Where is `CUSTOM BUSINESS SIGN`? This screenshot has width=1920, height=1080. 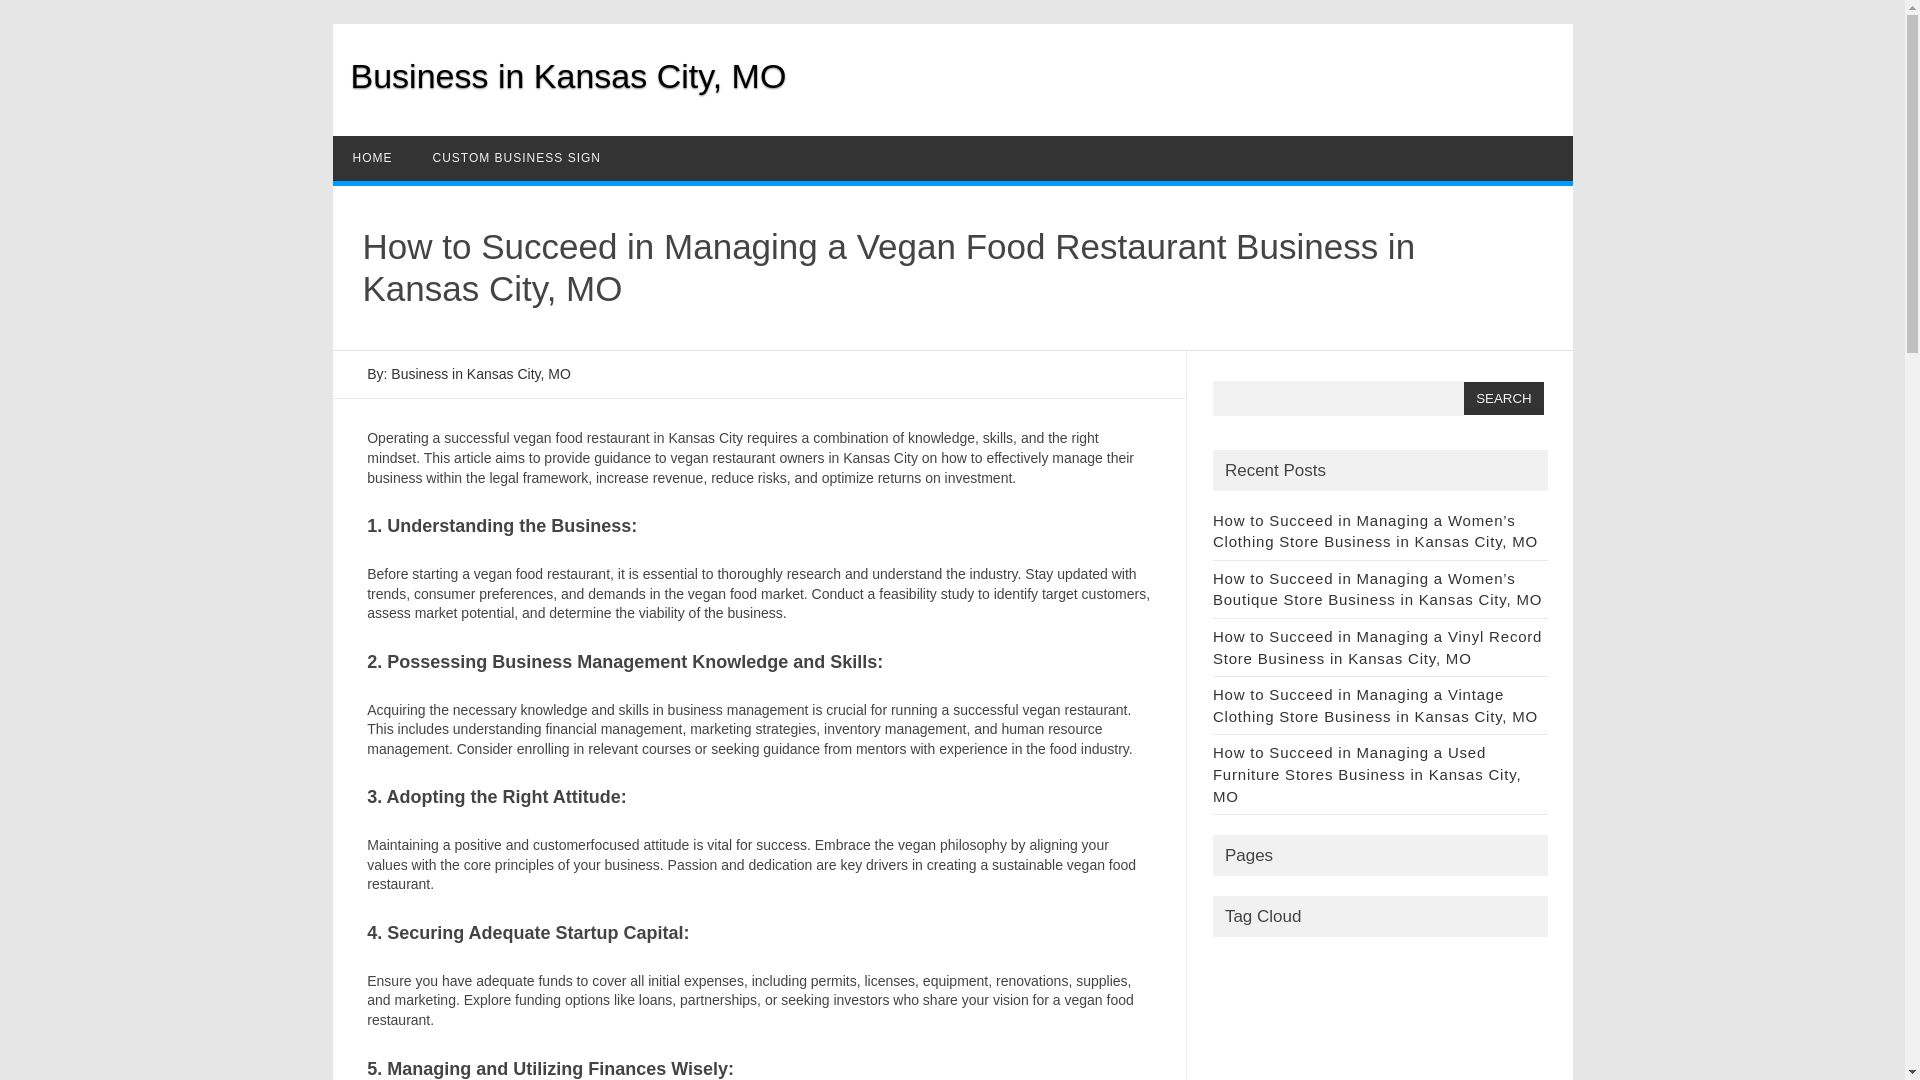
CUSTOM BUSINESS SIGN is located at coordinates (516, 158).